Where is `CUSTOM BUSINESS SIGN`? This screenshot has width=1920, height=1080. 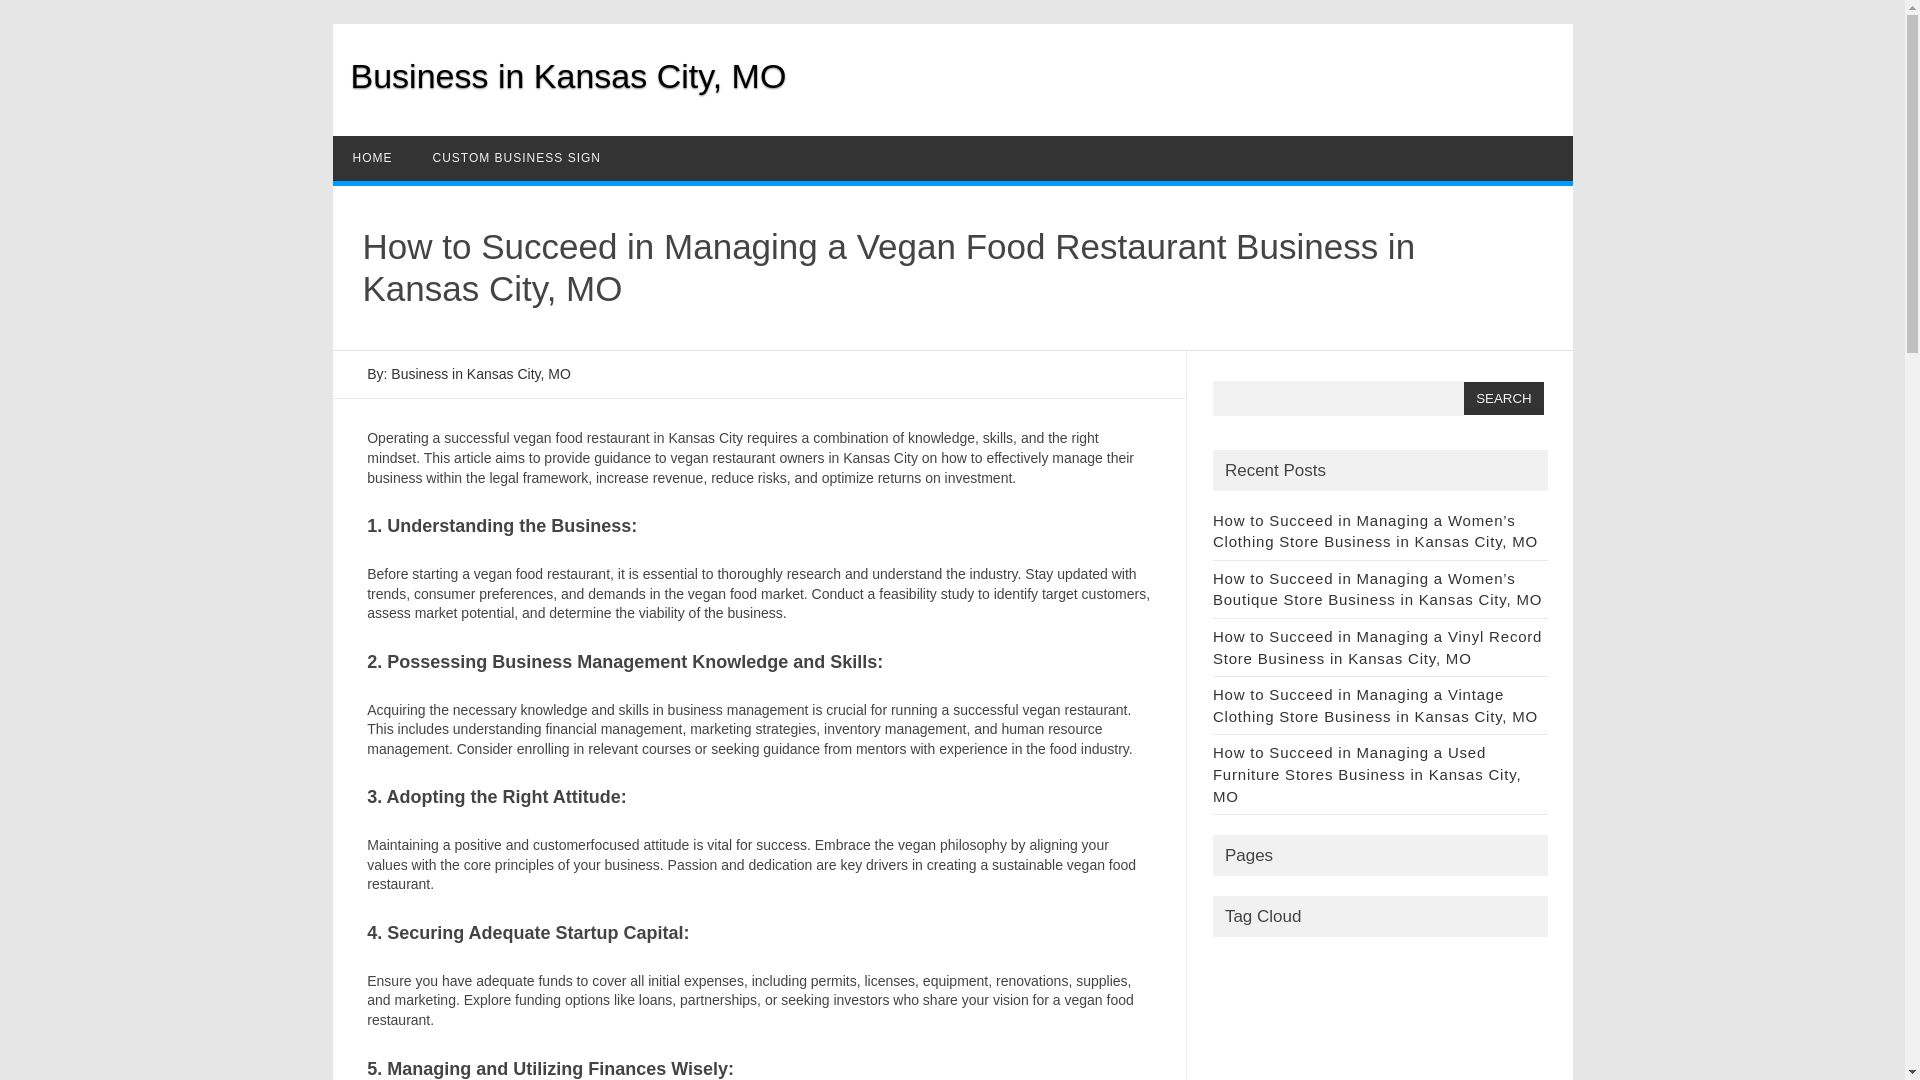
CUSTOM BUSINESS SIGN is located at coordinates (516, 158).